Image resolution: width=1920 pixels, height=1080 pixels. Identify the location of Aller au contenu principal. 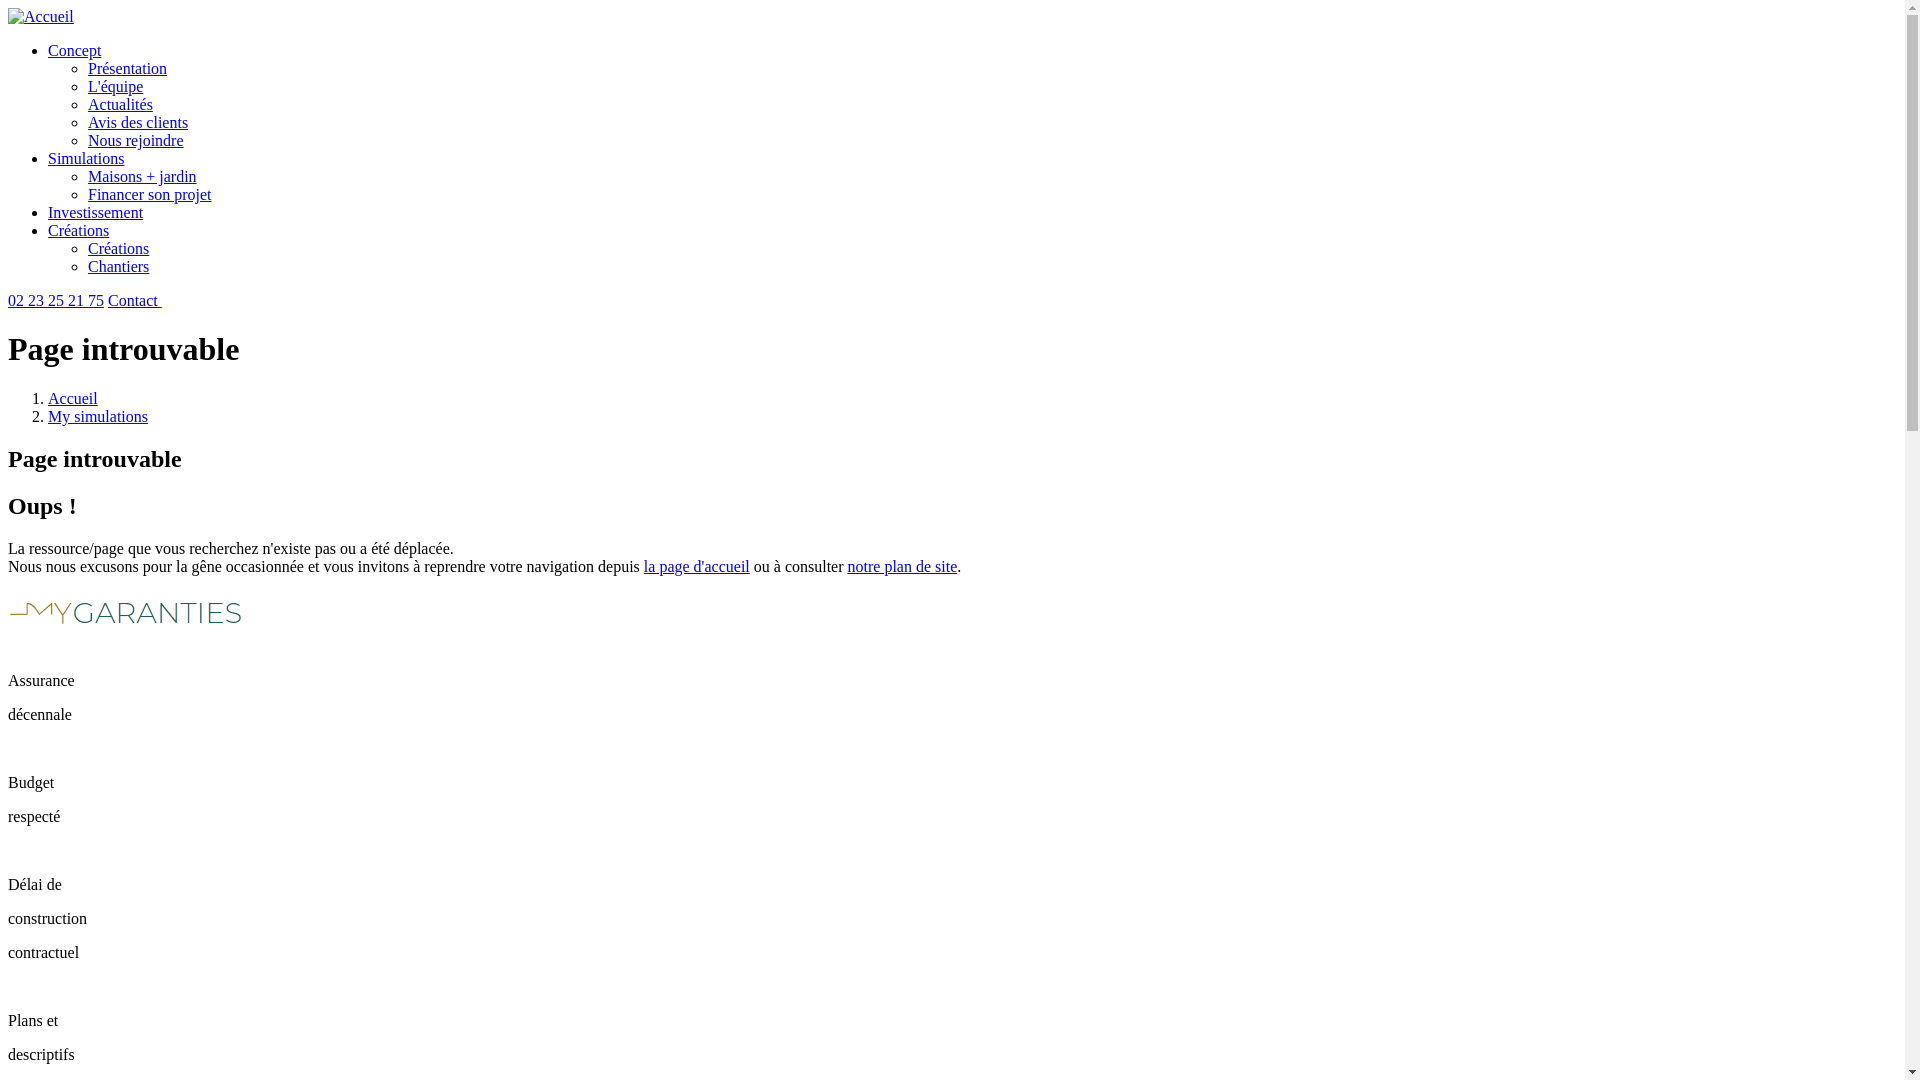
(8, 8).